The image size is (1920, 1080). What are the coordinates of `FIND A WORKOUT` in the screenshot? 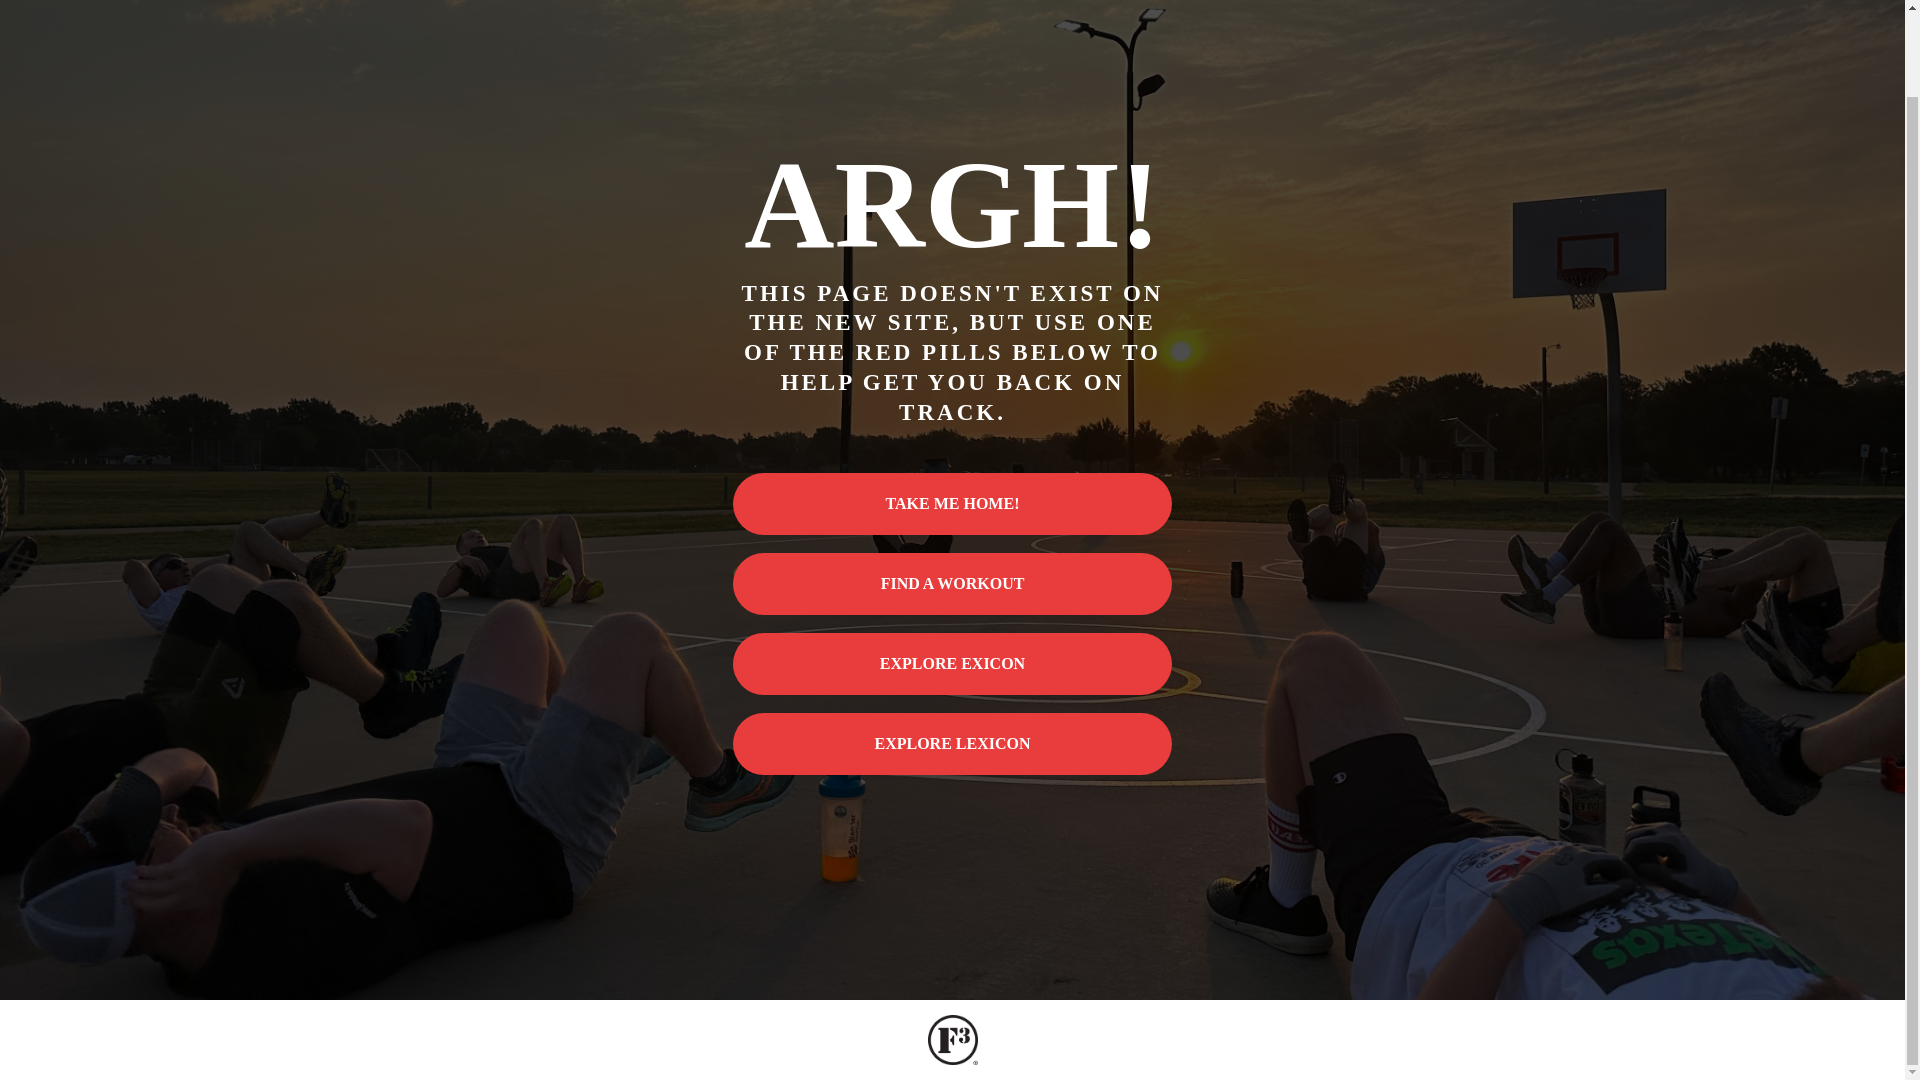 It's located at (953, 583).